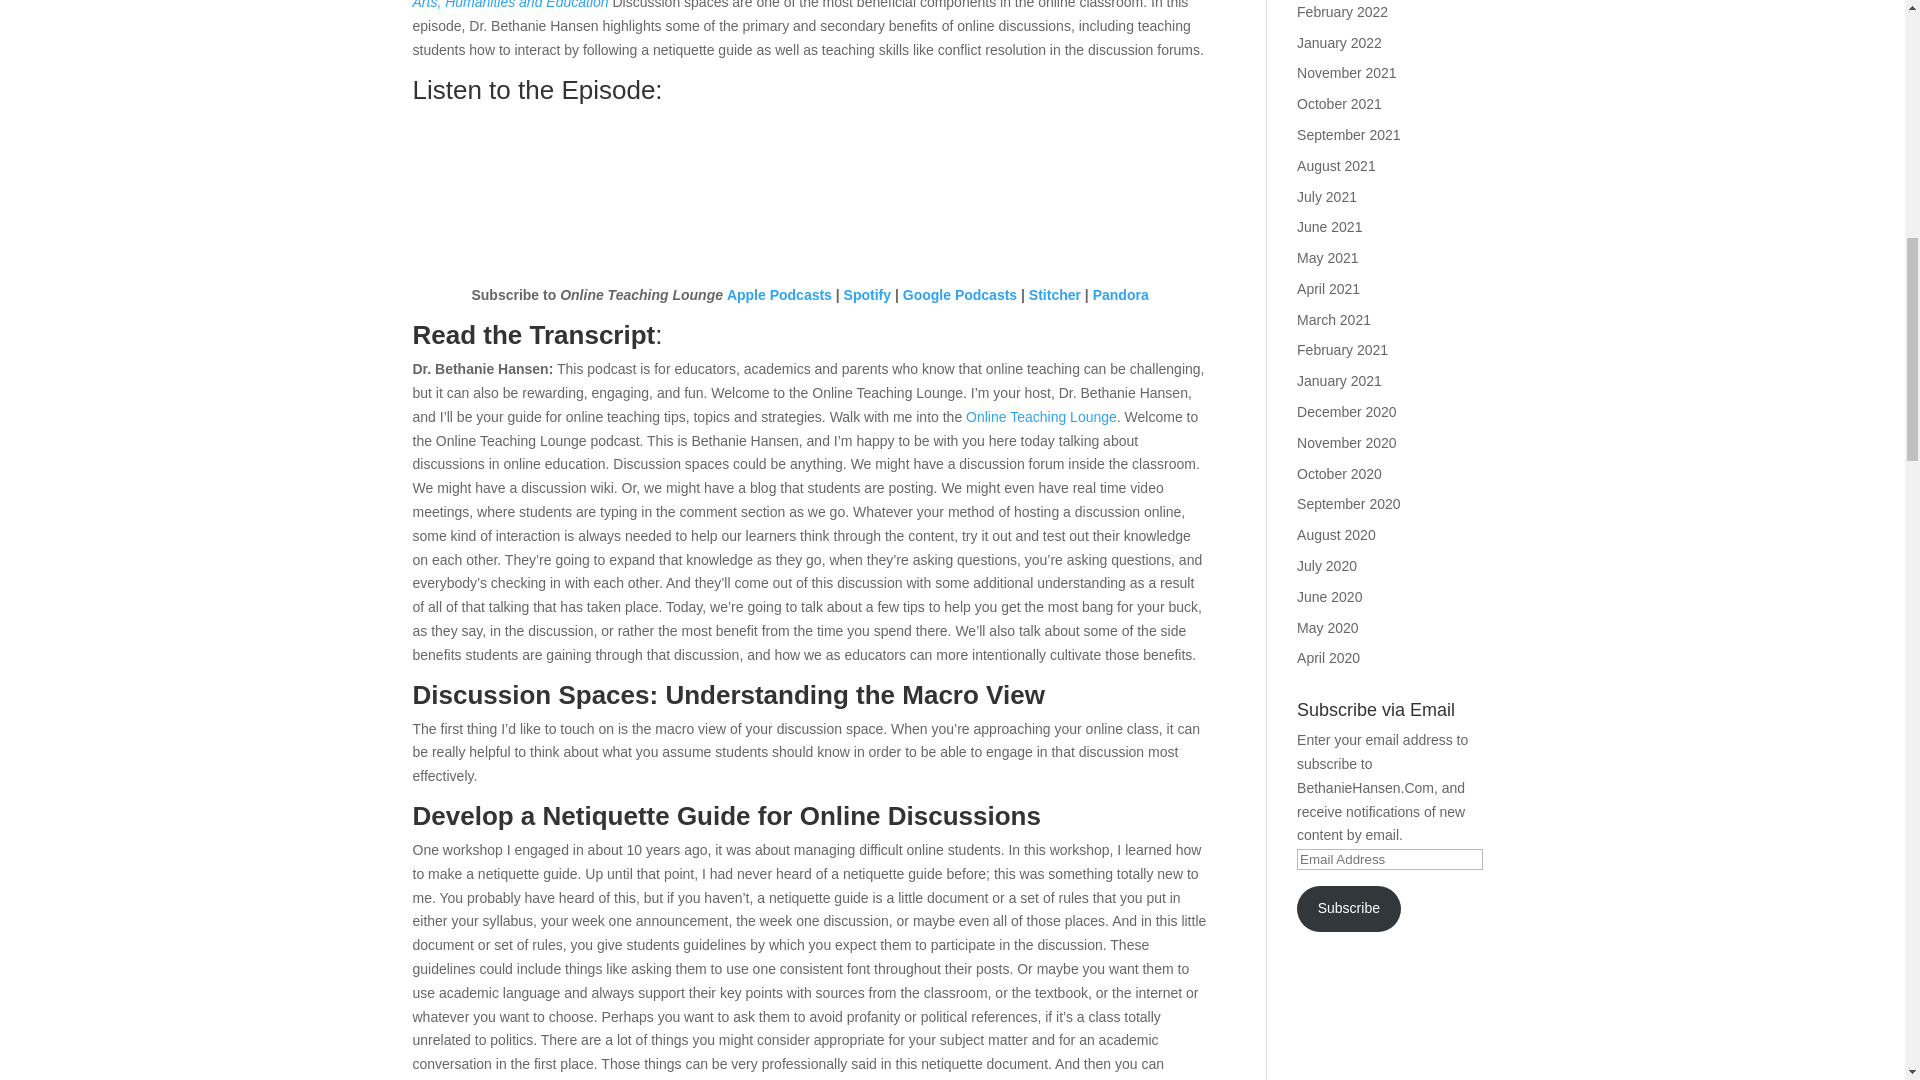 This screenshot has height=1080, width=1920. I want to click on Google Podcasts, so click(960, 295).